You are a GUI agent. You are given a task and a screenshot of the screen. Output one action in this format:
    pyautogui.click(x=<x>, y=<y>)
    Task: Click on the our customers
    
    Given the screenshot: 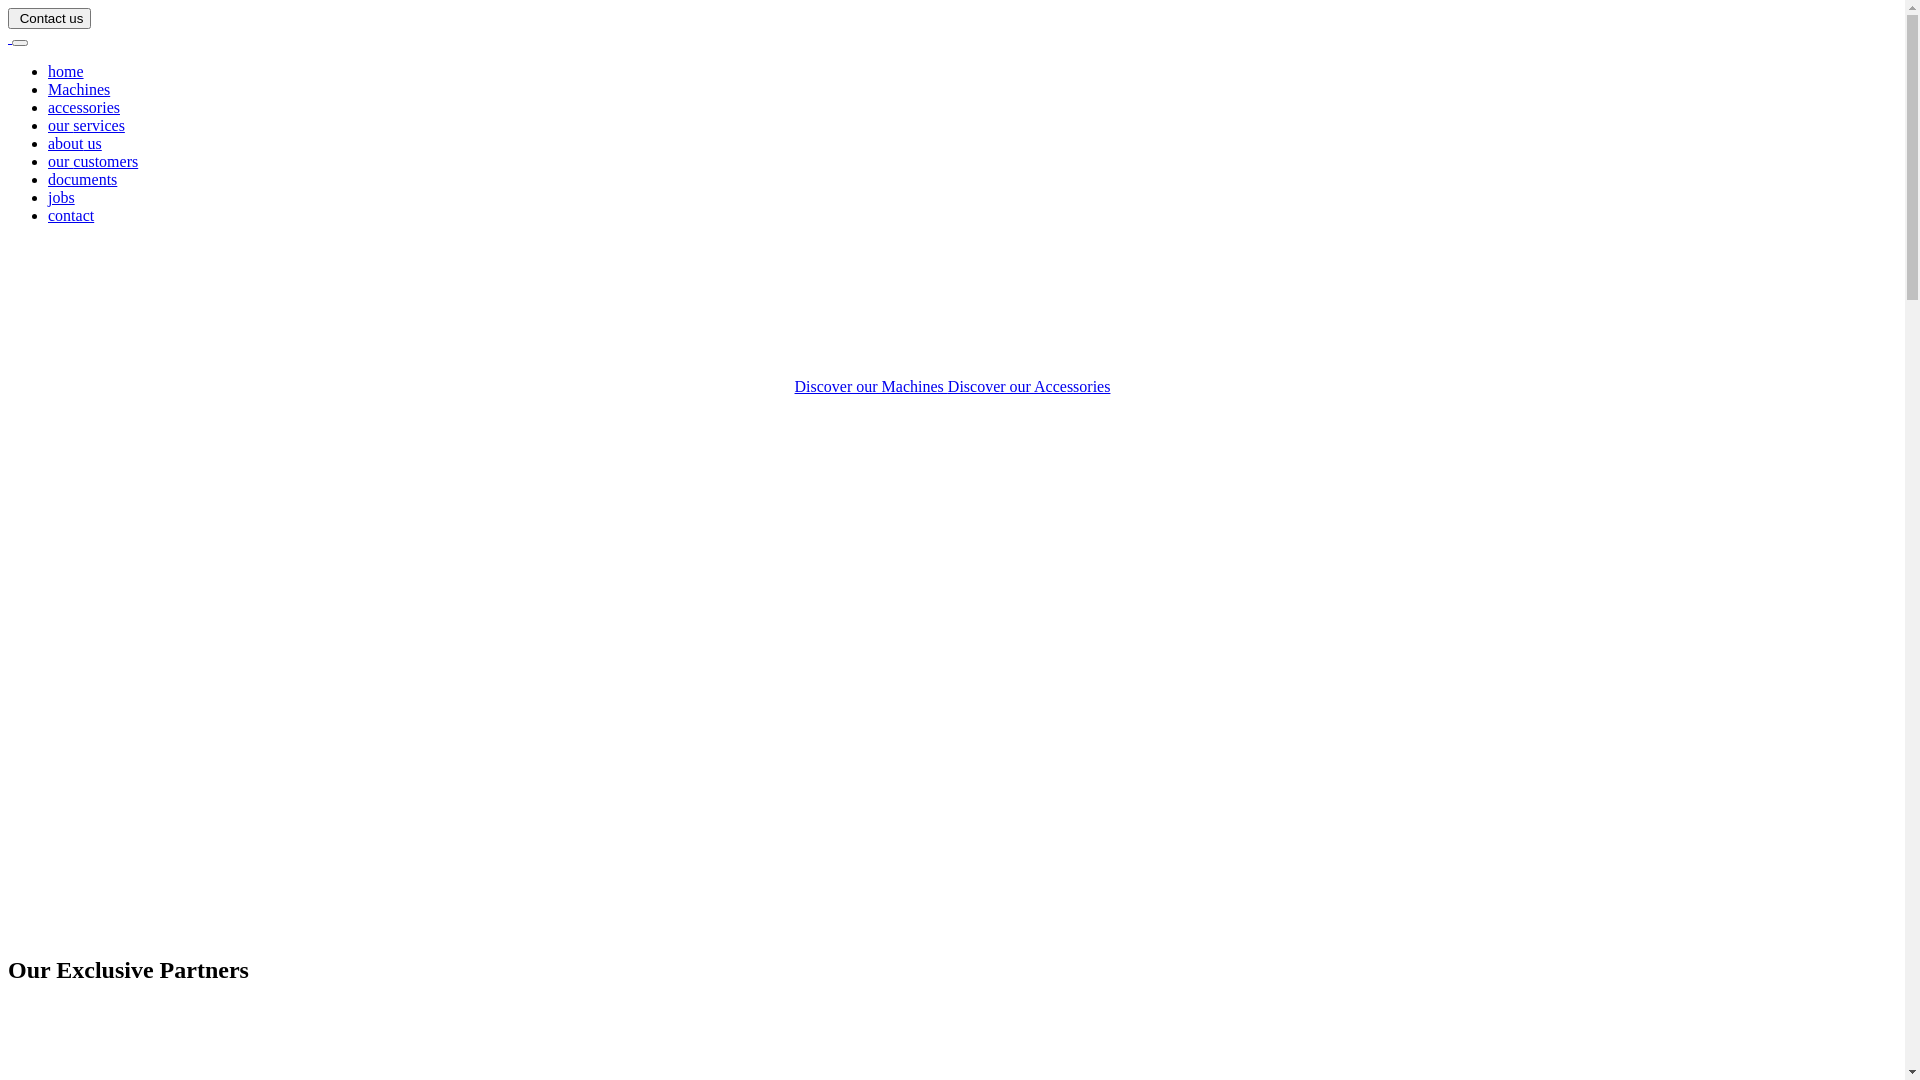 What is the action you would take?
    pyautogui.click(x=93, y=162)
    